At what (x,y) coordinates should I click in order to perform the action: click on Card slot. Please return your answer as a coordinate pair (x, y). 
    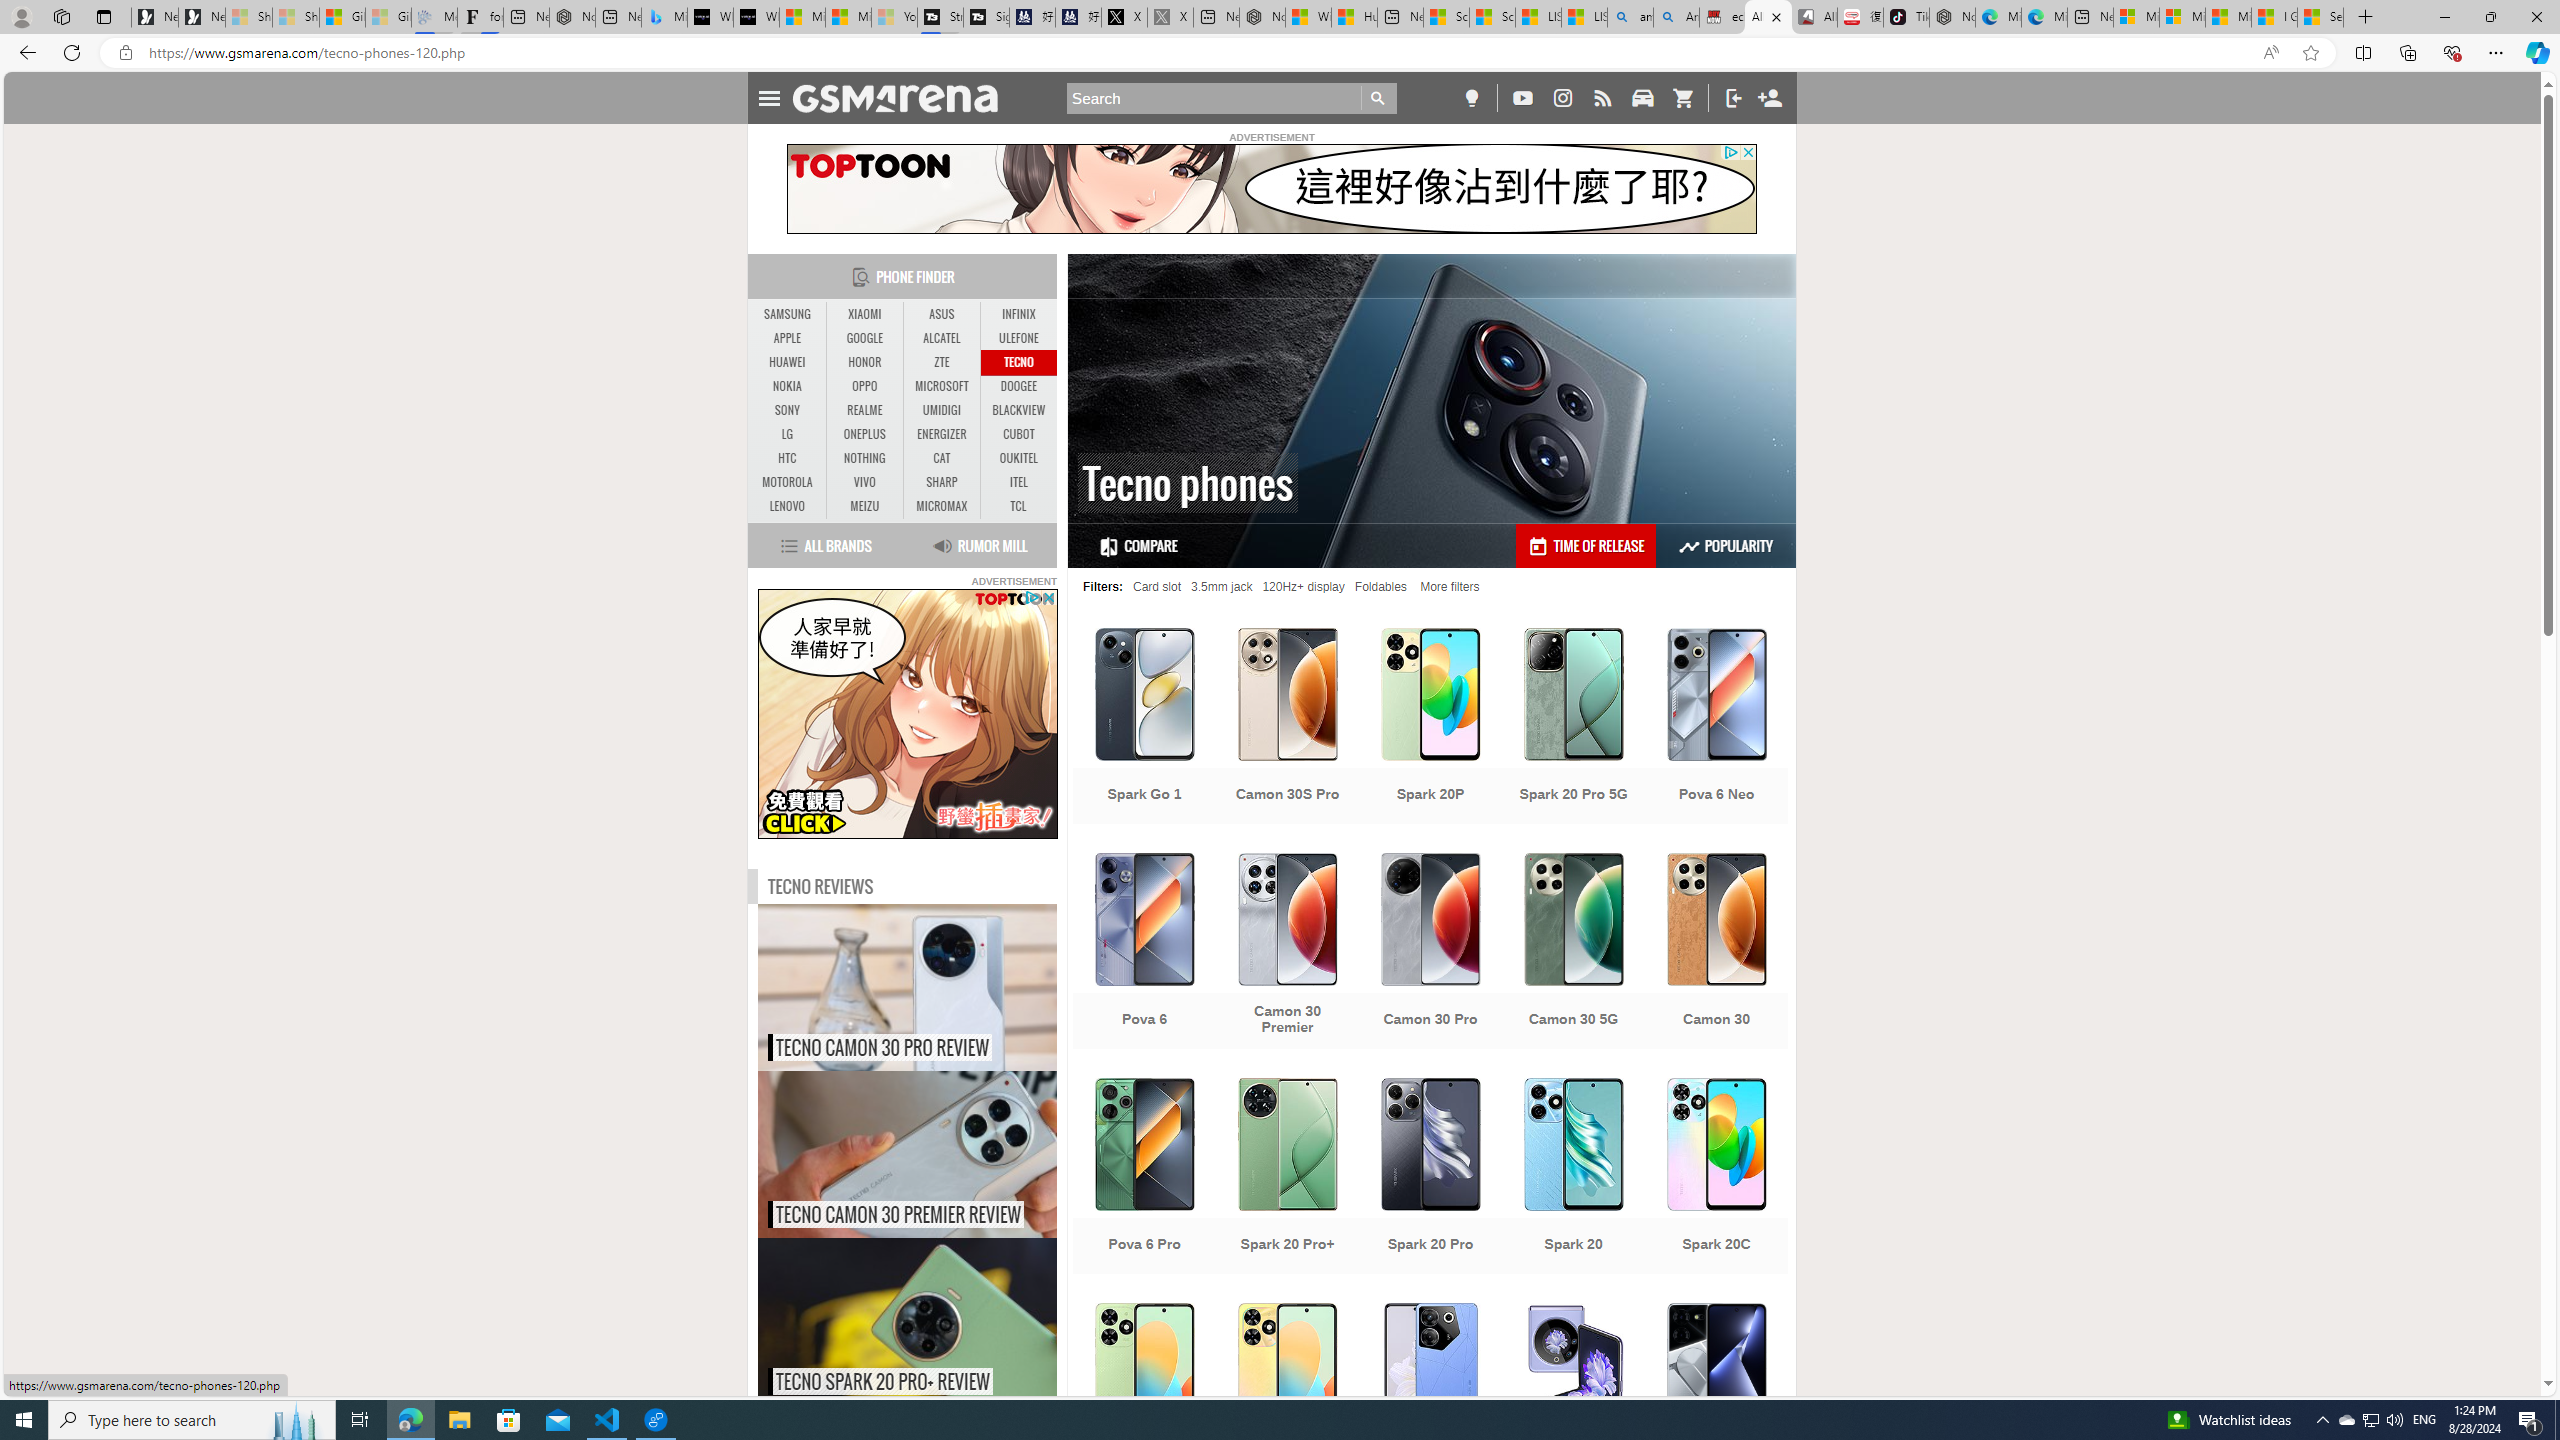
    Looking at the image, I should click on (1158, 586).